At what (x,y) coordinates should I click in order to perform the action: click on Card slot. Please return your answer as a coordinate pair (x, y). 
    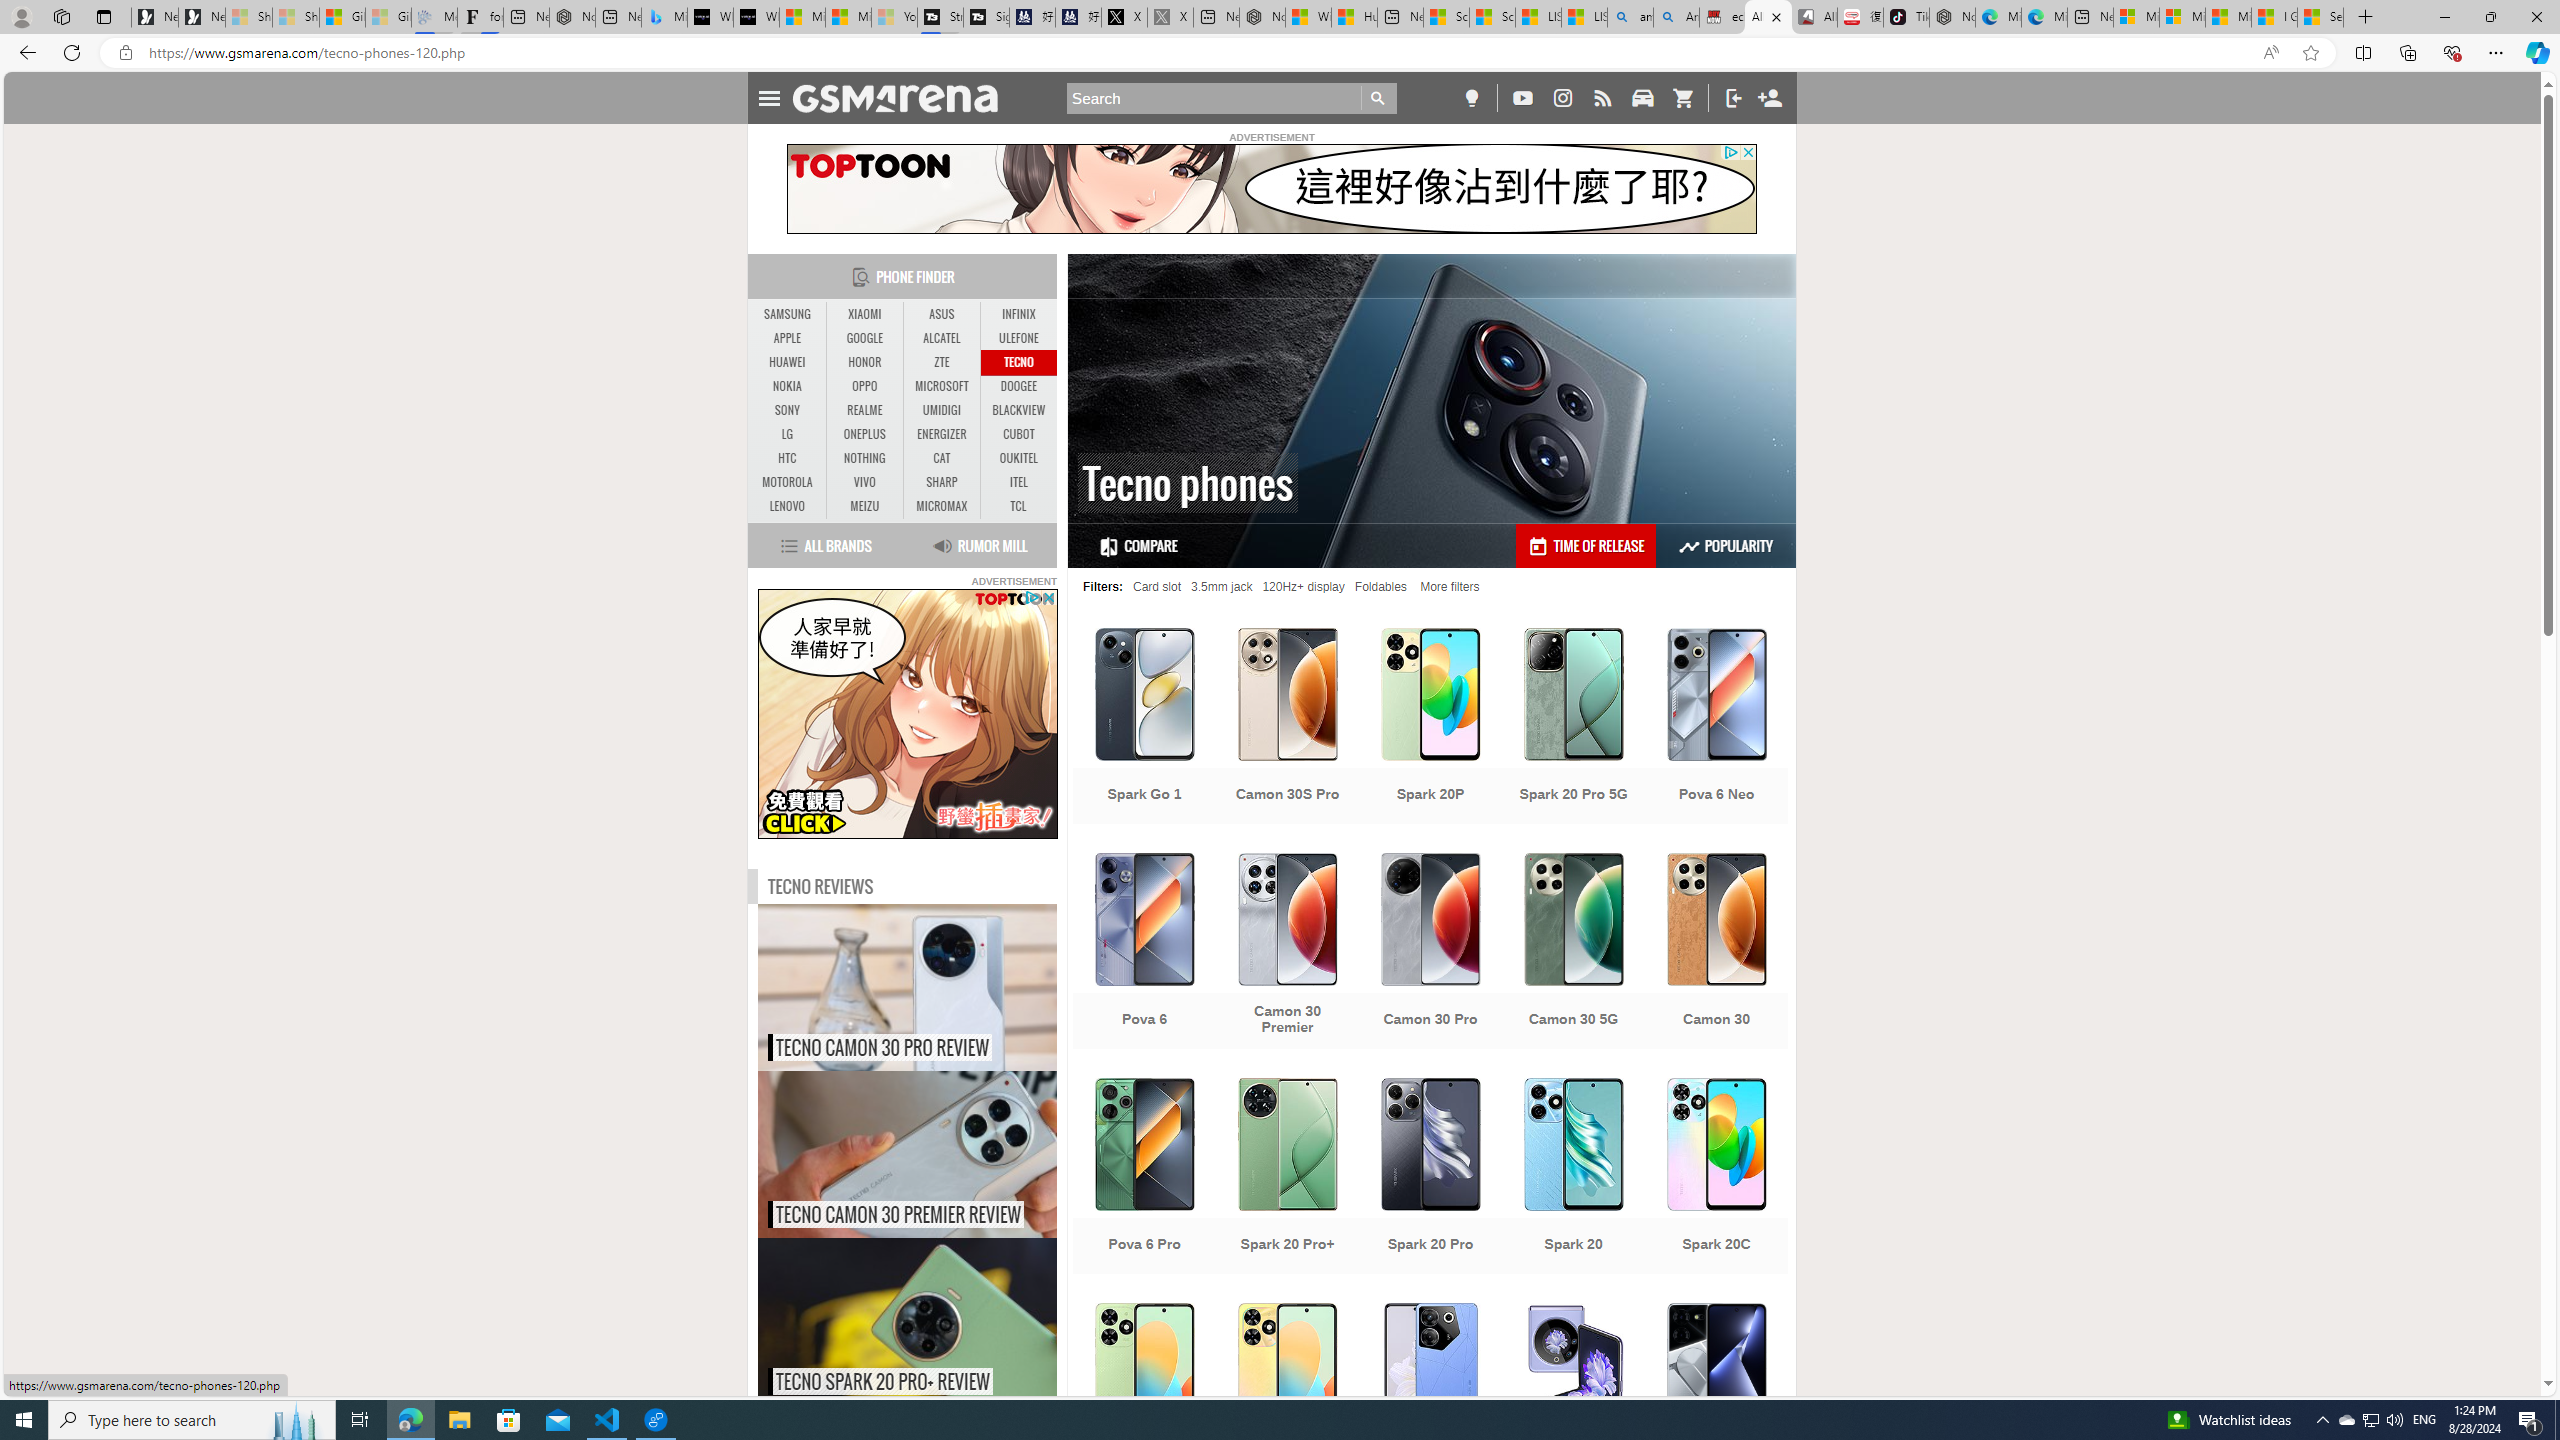
    Looking at the image, I should click on (1158, 586).